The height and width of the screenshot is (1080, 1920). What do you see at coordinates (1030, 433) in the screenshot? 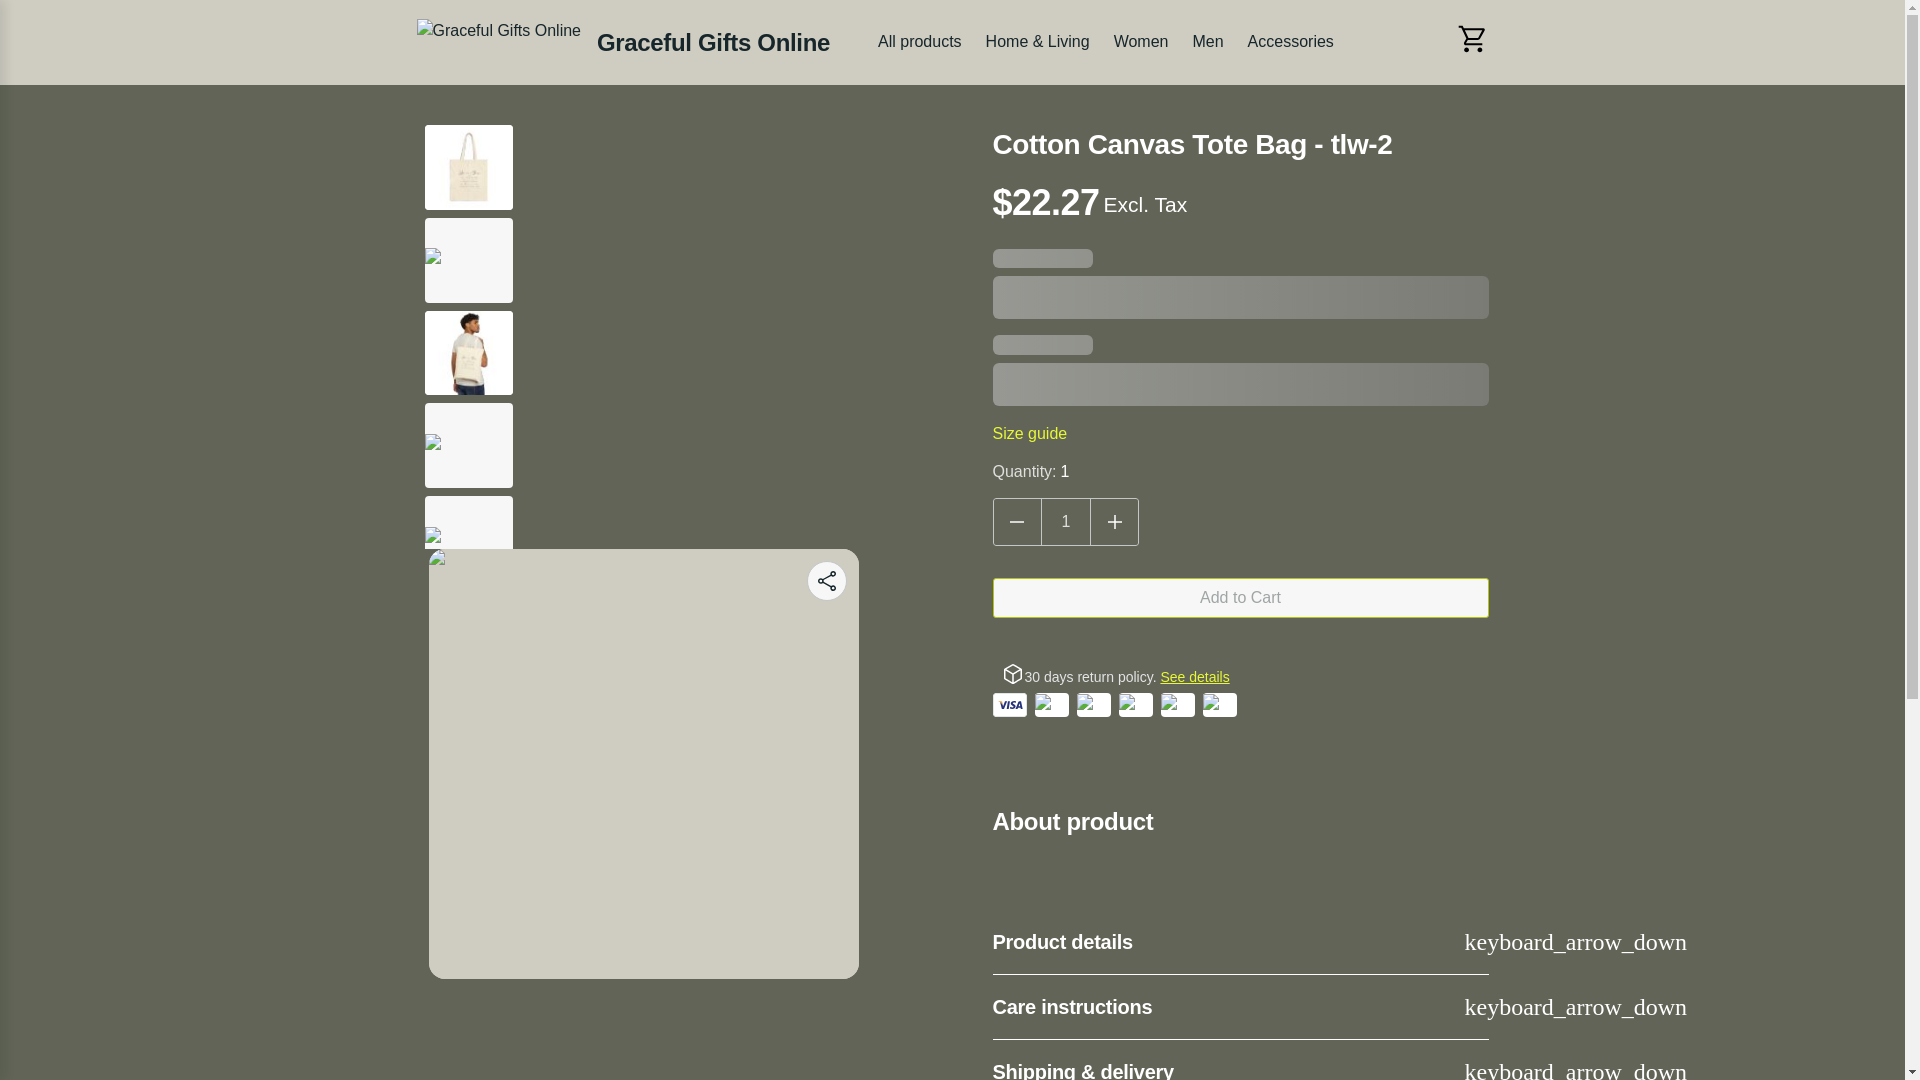
I see `Size guide` at bounding box center [1030, 433].